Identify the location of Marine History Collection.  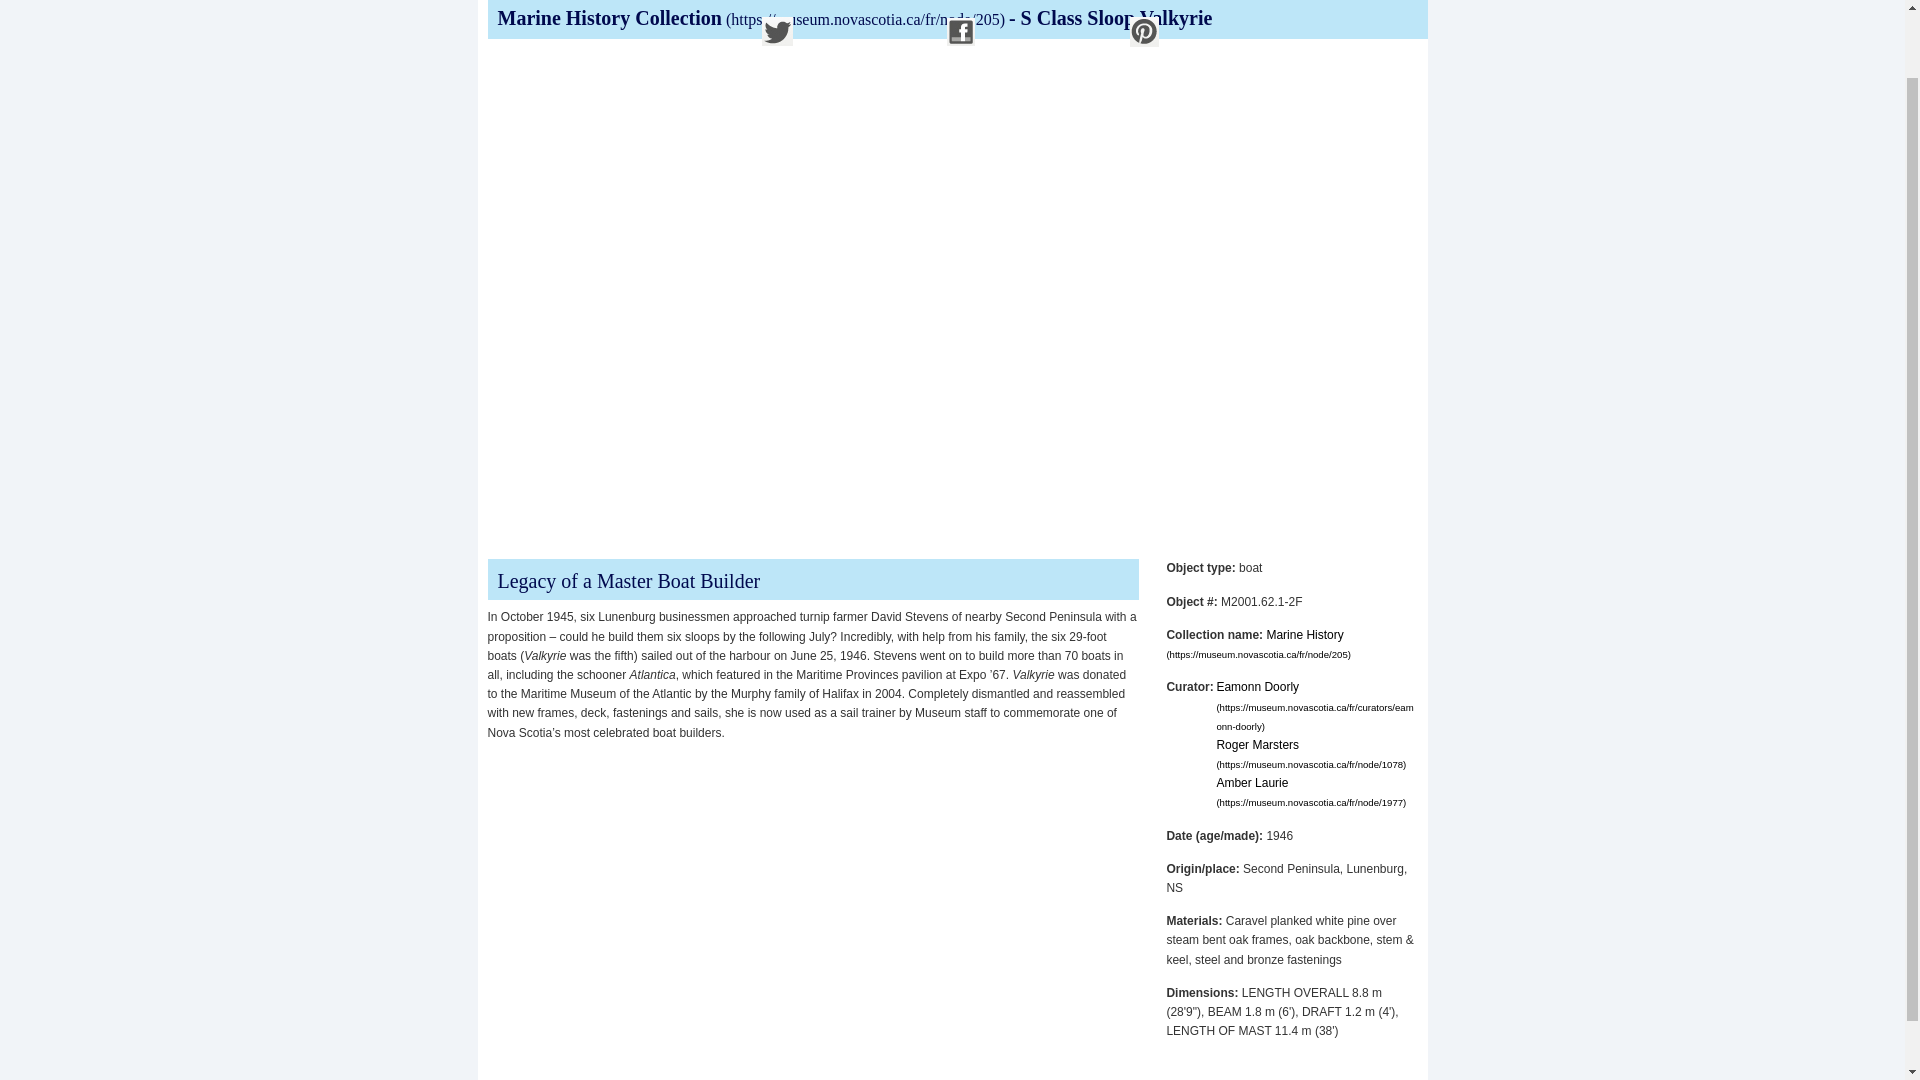
(753, 18).